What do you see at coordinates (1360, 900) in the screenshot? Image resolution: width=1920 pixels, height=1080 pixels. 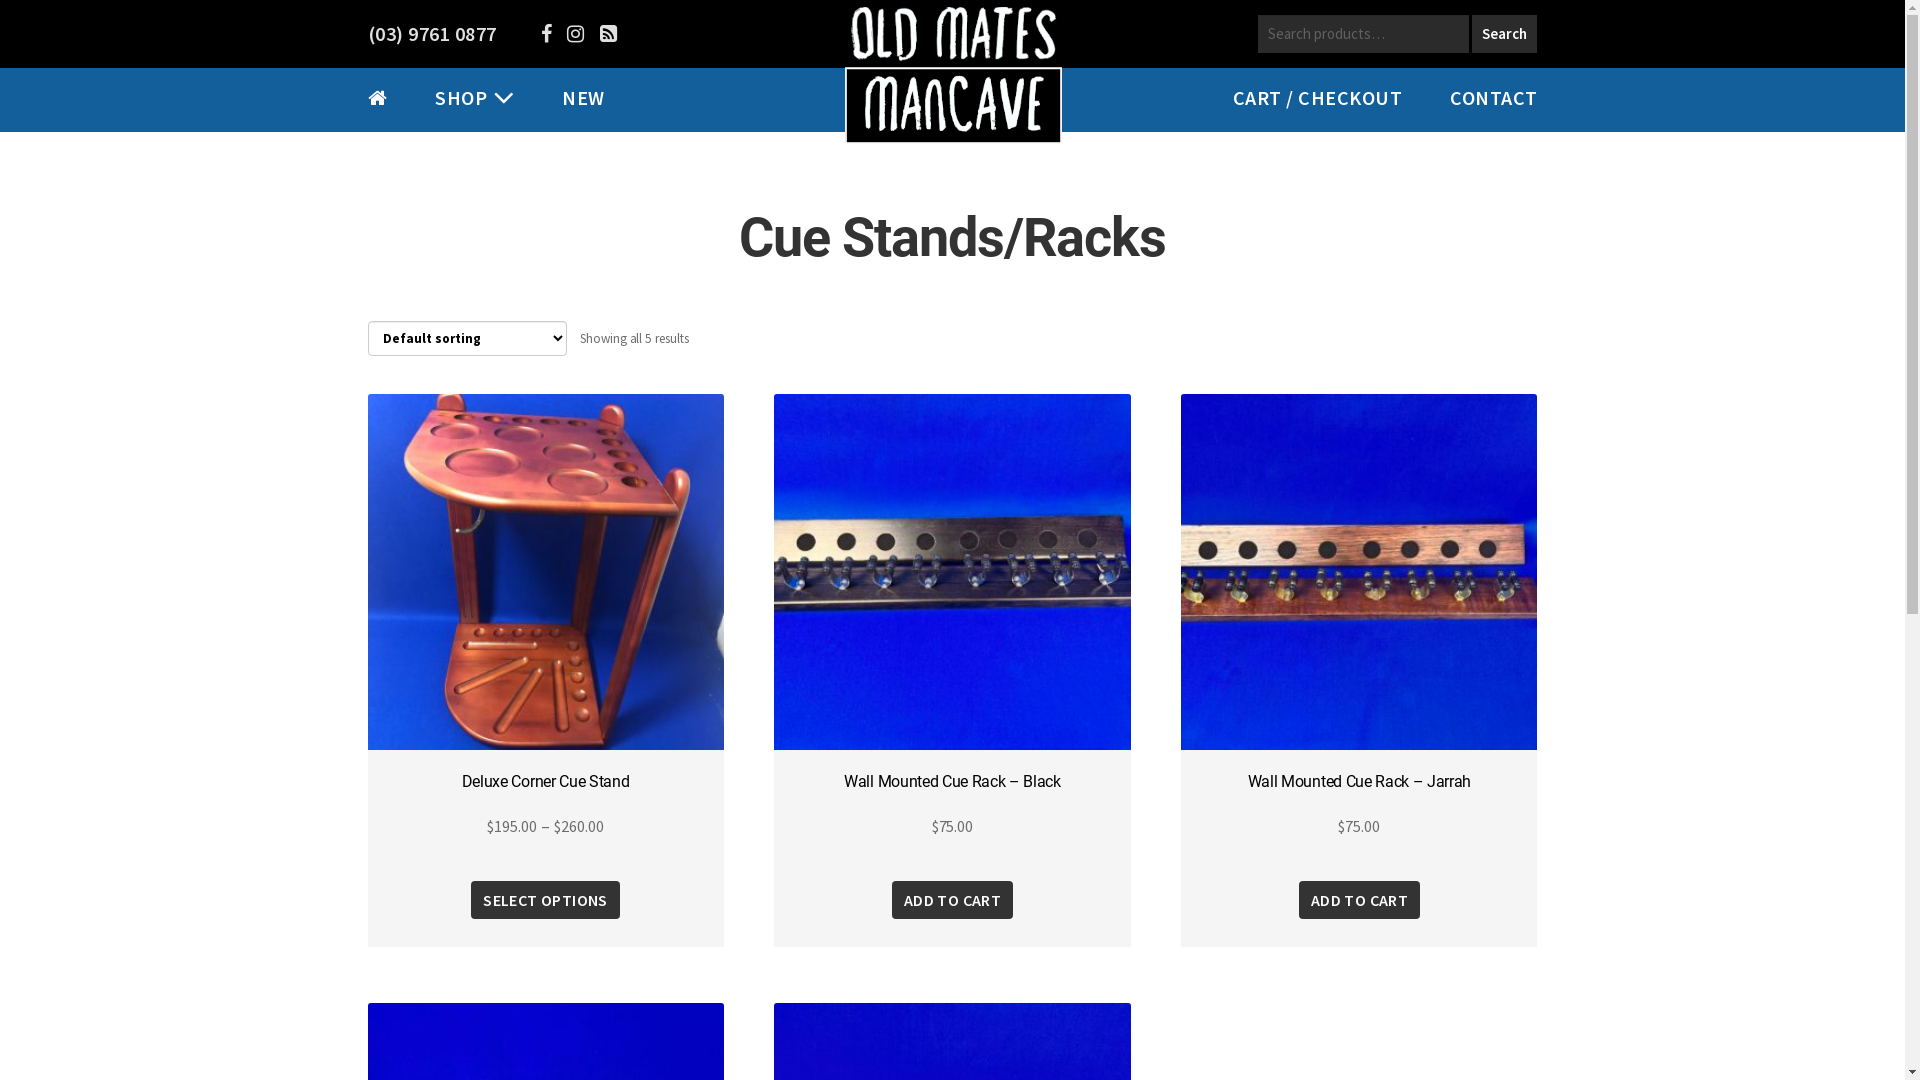 I see `ADD TO CART` at bounding box center [1360, 900].